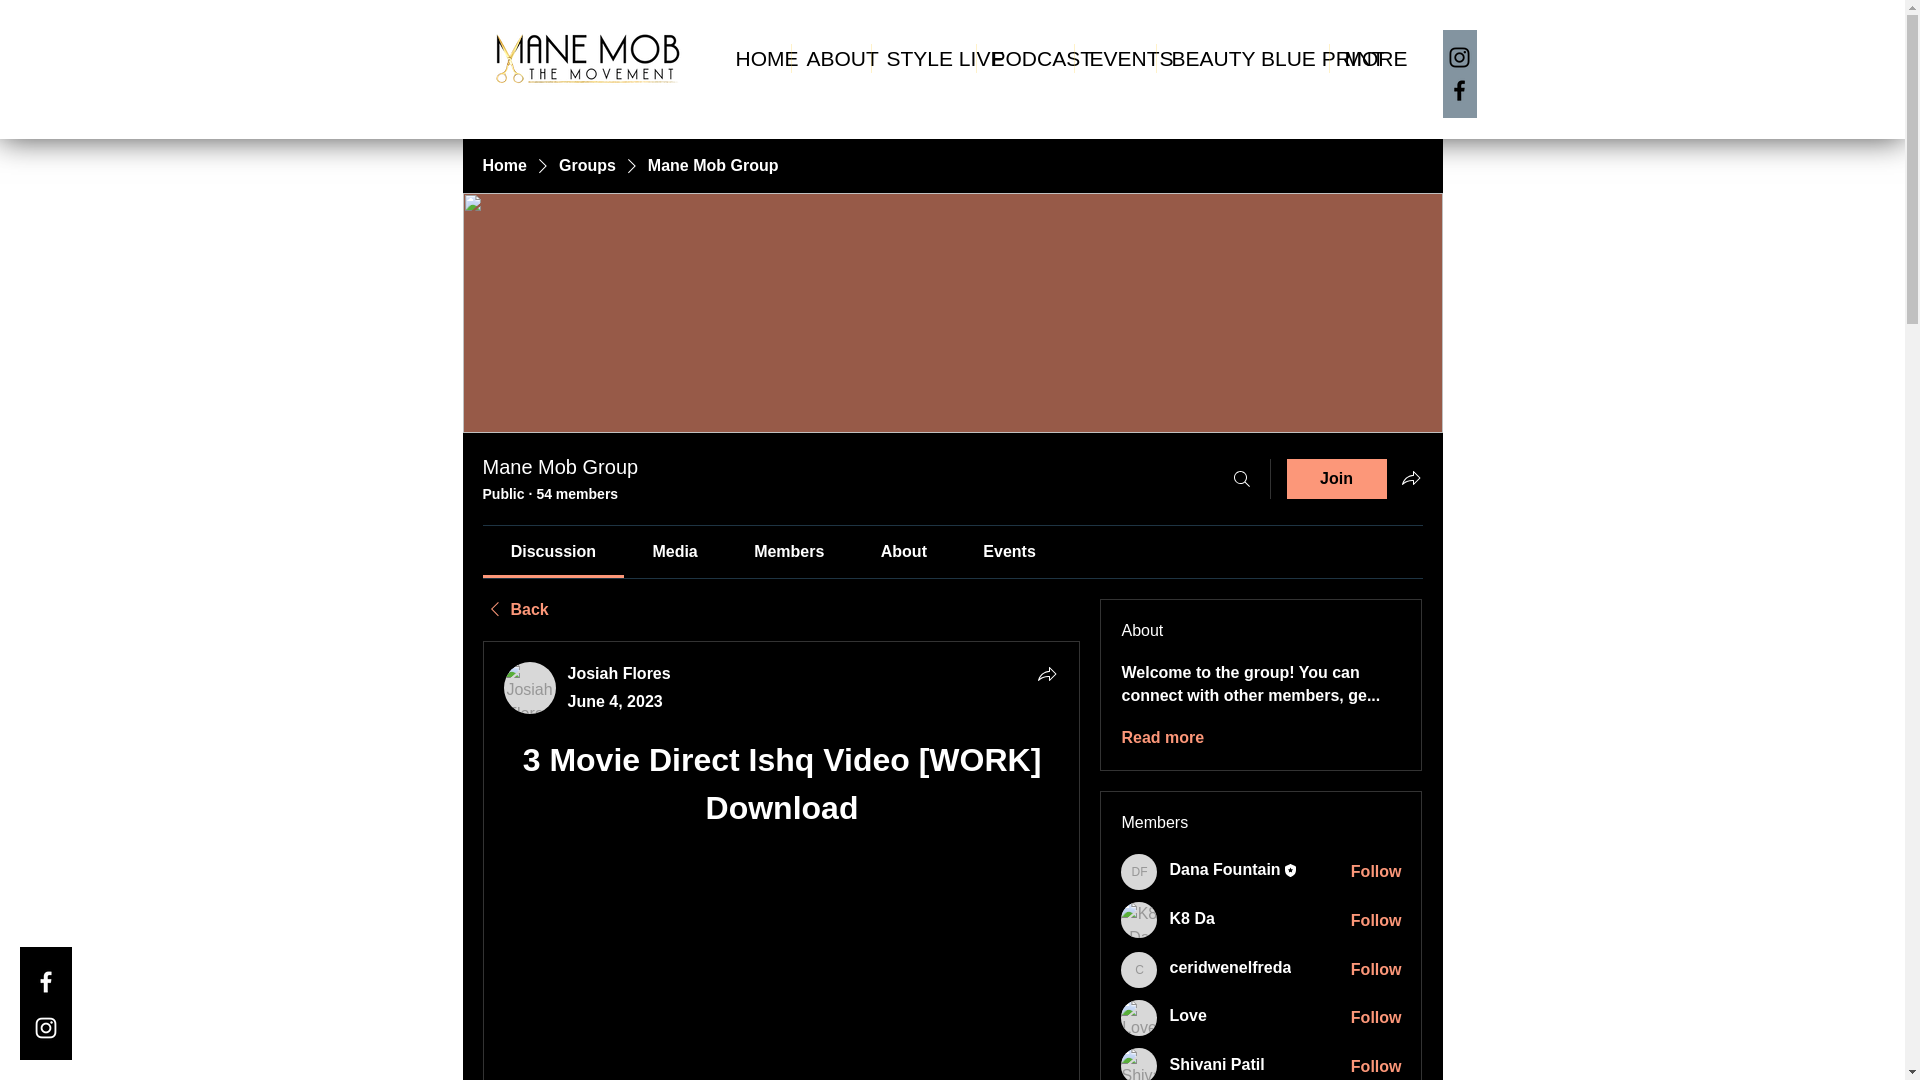 The height and width of the screenshot is (1080, 1920). What do you see at coordinates (1139, 872) in the screenshot?
I see `Dana Fountain` at bounding box center [1139, 872].